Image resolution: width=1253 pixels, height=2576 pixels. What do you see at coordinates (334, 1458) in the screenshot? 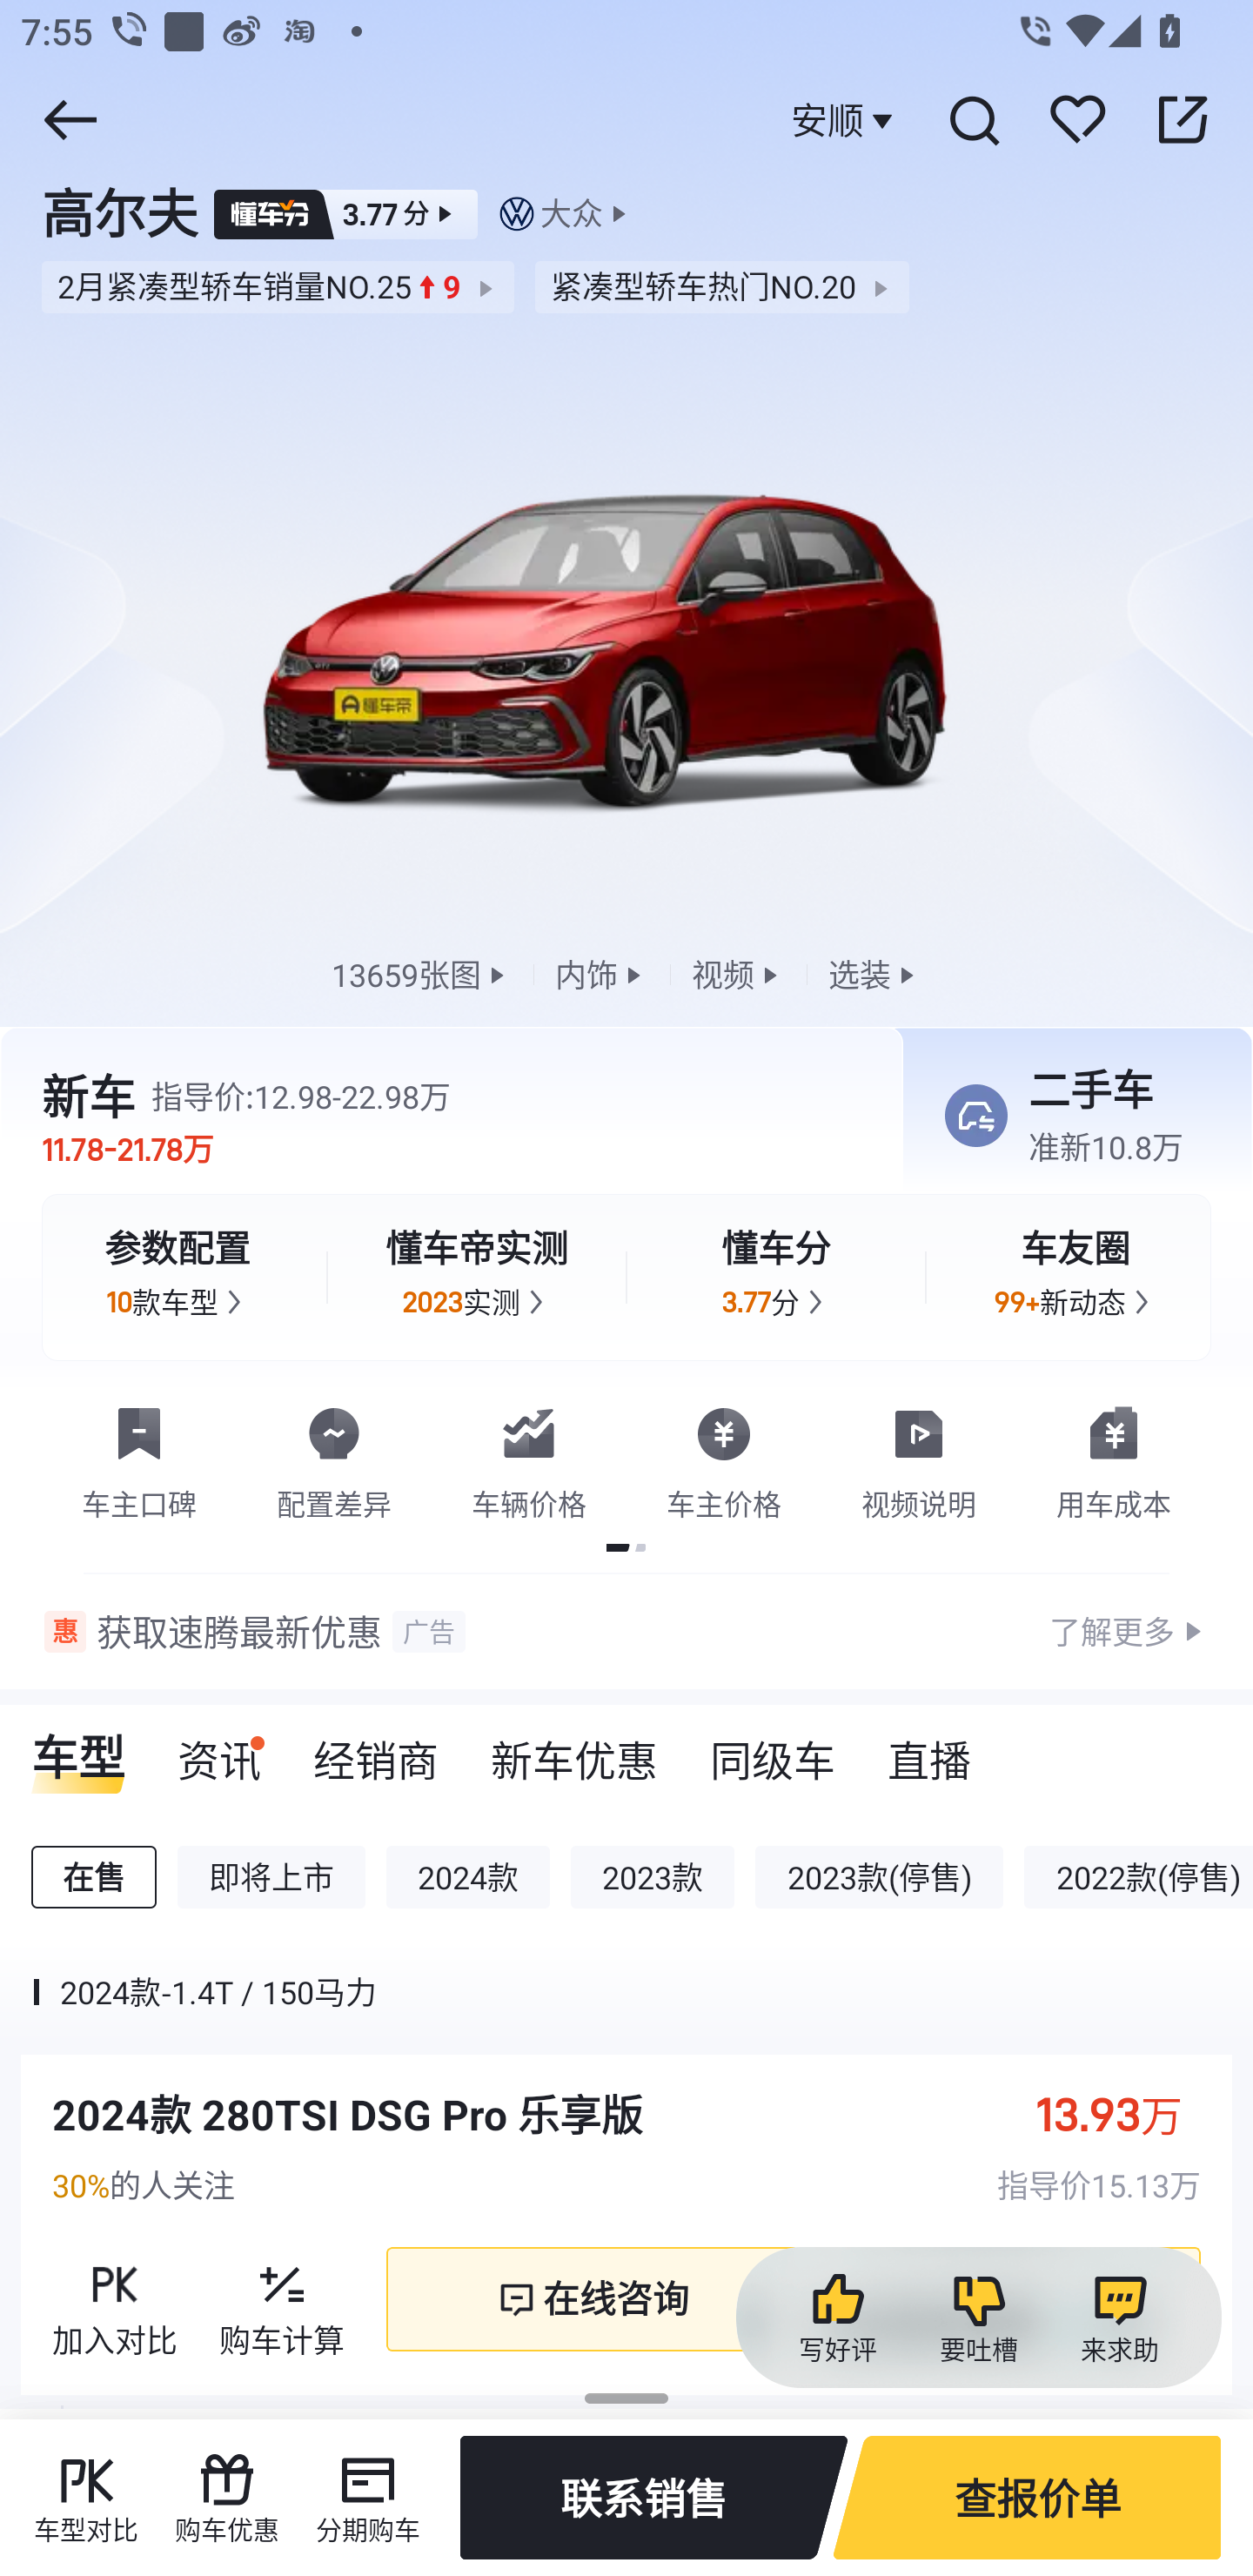
I see `配置差异` at bounding box center [334, 1458].